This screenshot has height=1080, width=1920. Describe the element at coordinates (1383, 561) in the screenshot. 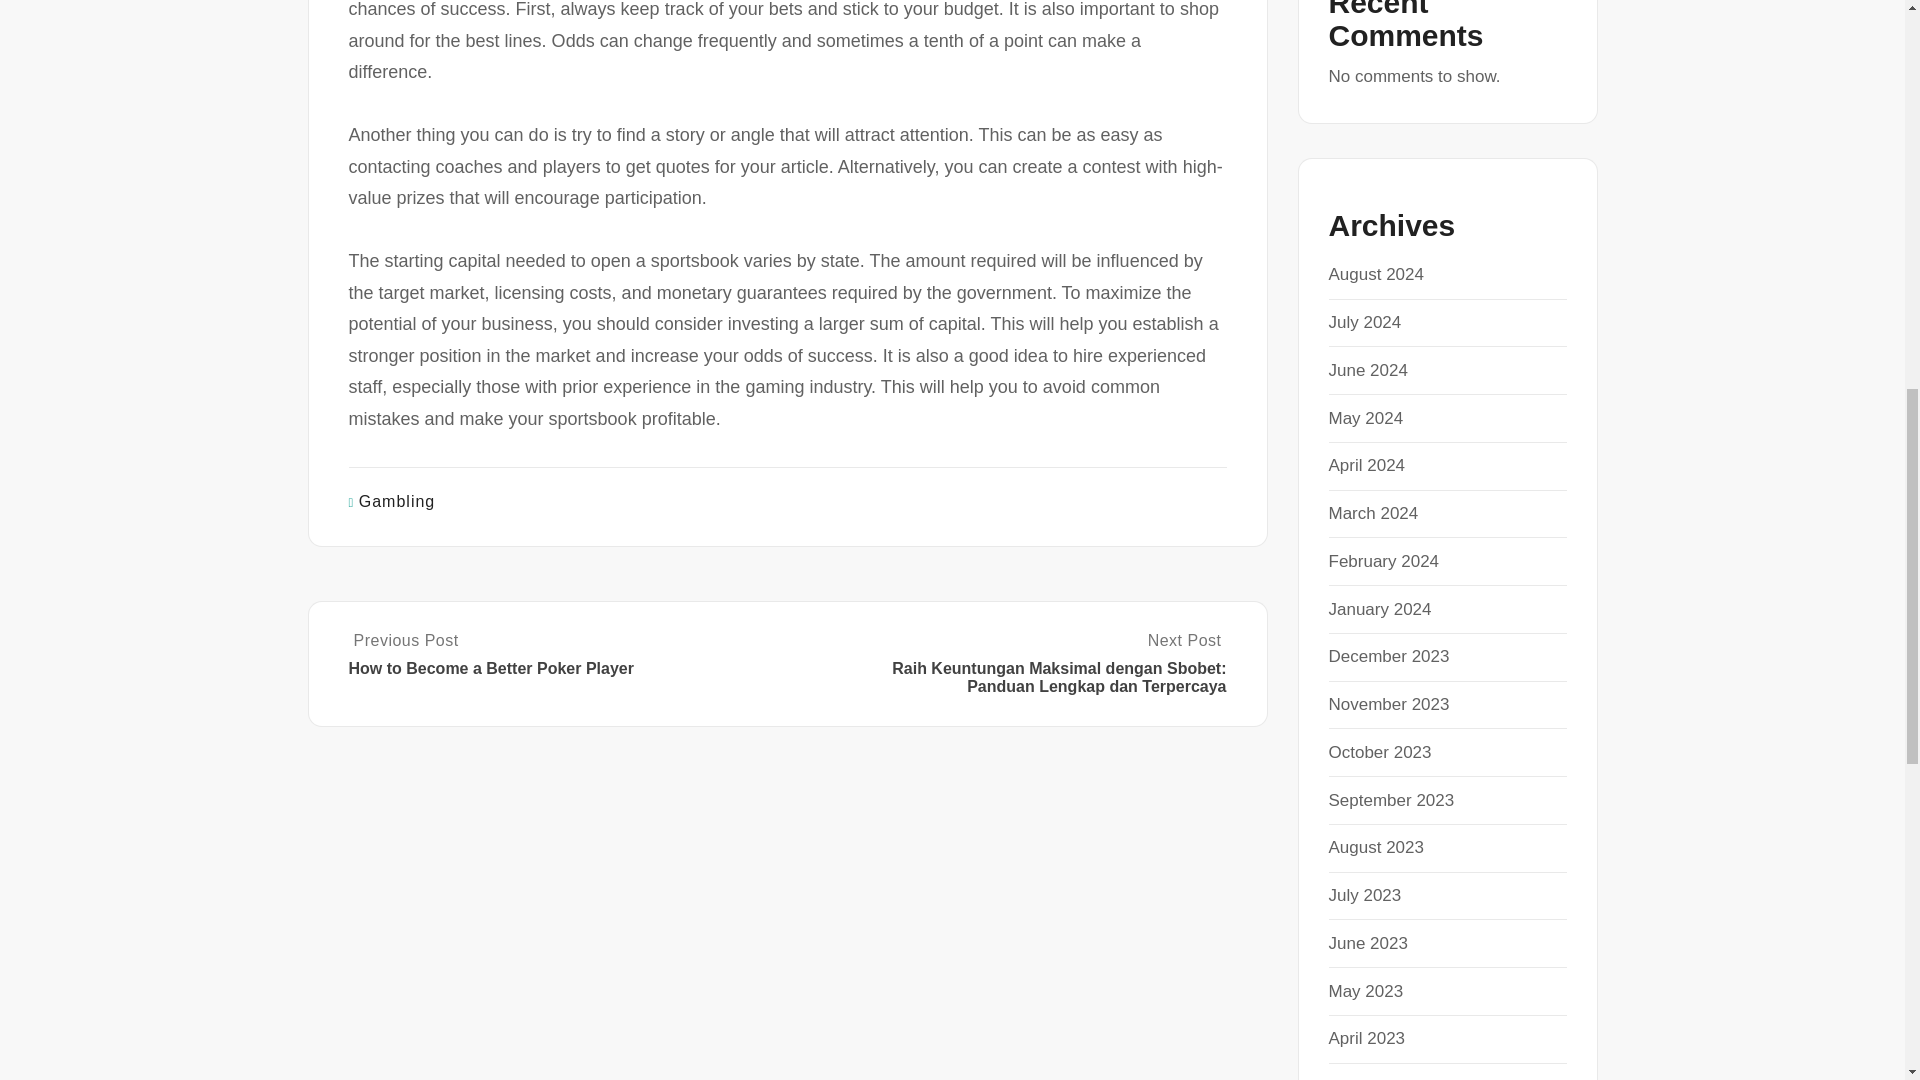

I see `February 2024` at that location.